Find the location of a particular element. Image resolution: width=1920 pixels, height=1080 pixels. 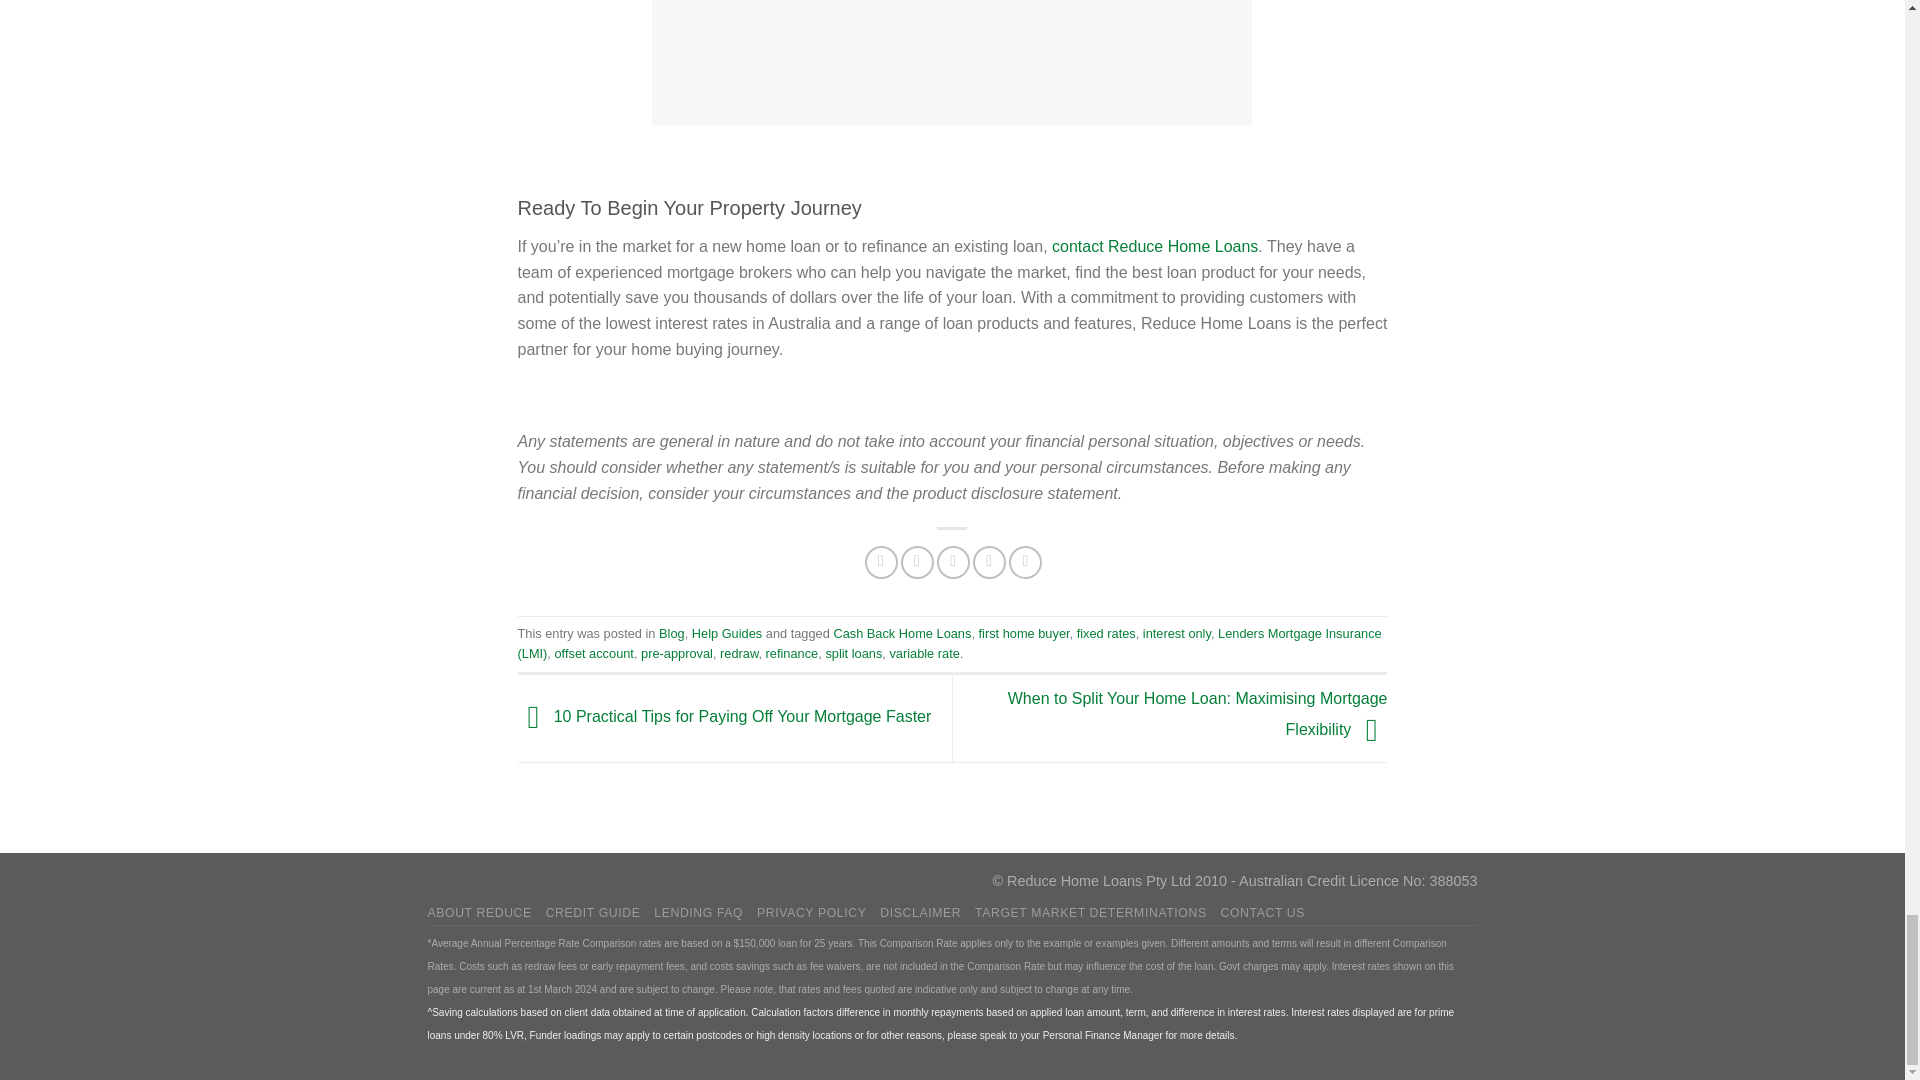

Share on Twitter is located at coordinates (916, 562).